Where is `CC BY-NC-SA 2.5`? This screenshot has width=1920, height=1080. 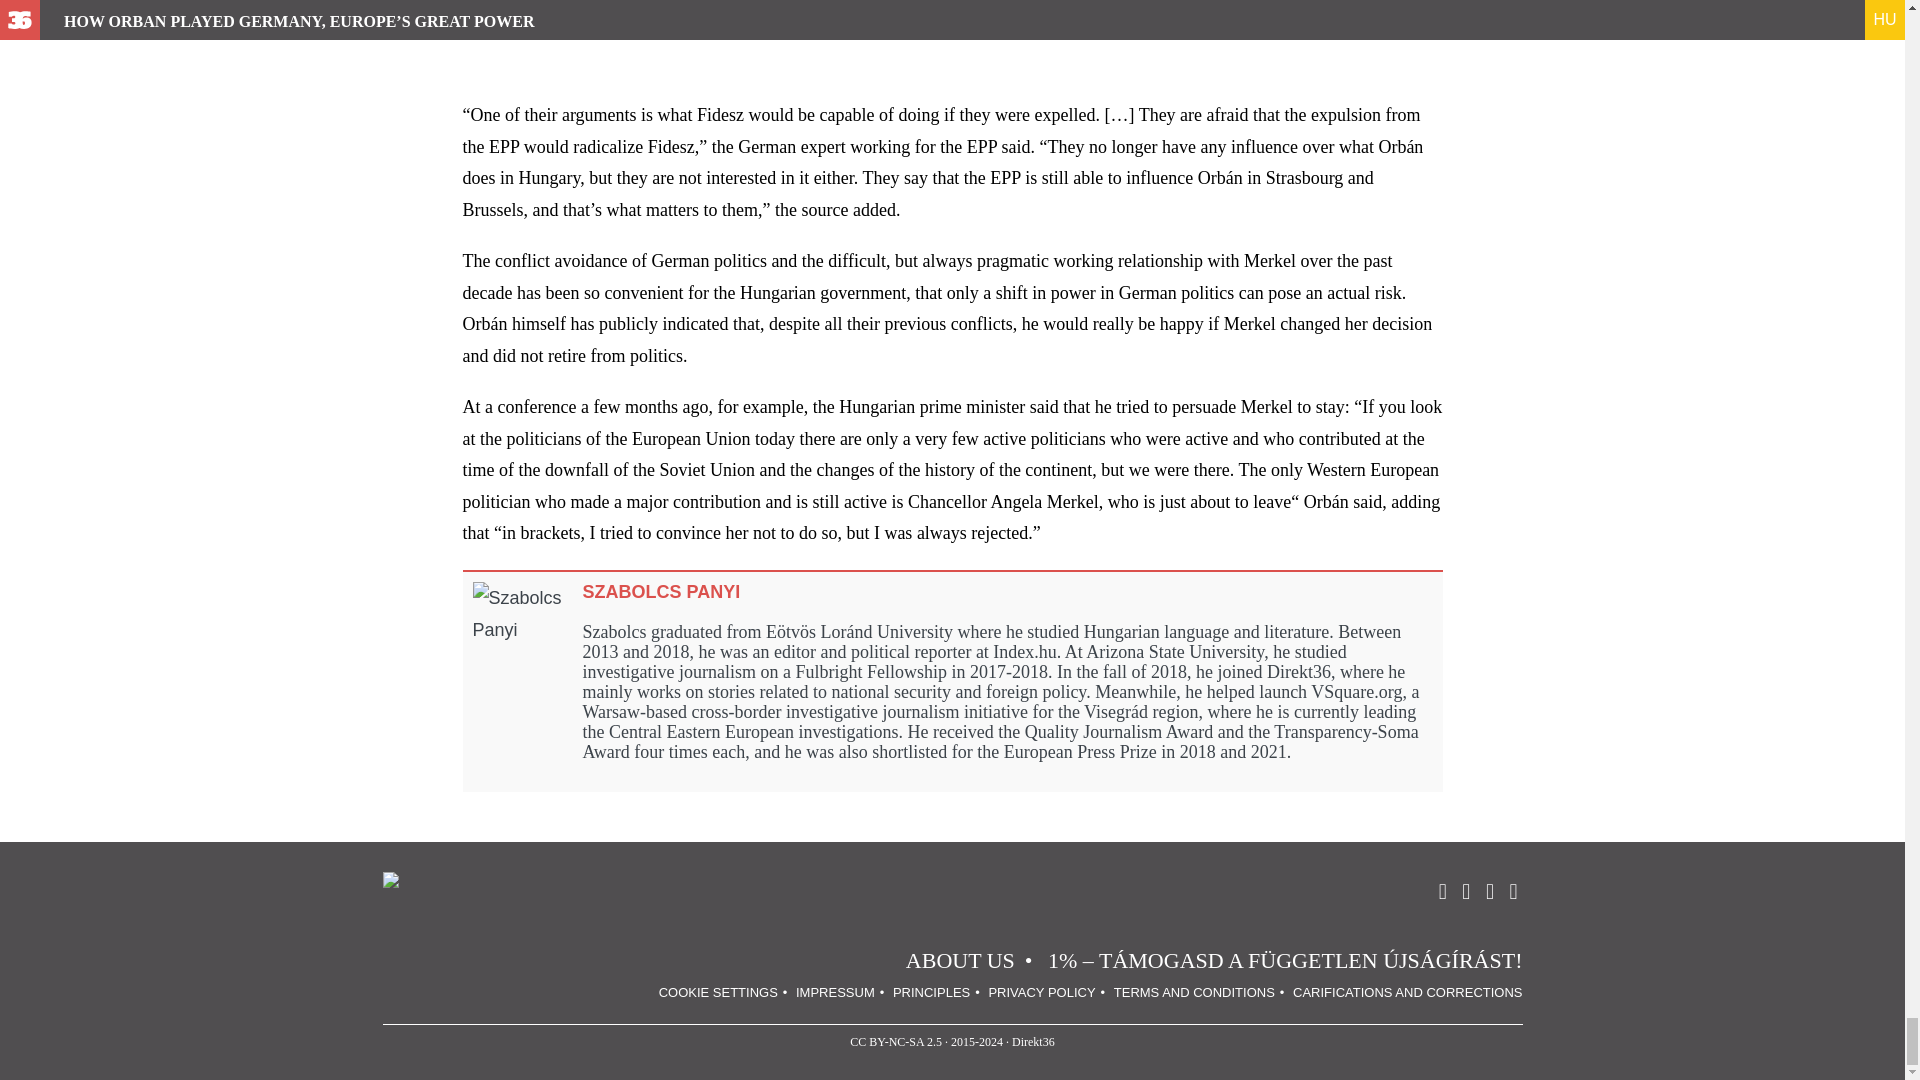 CC BY-NC-SA 2.5 is located at coordinates (896, 1041).